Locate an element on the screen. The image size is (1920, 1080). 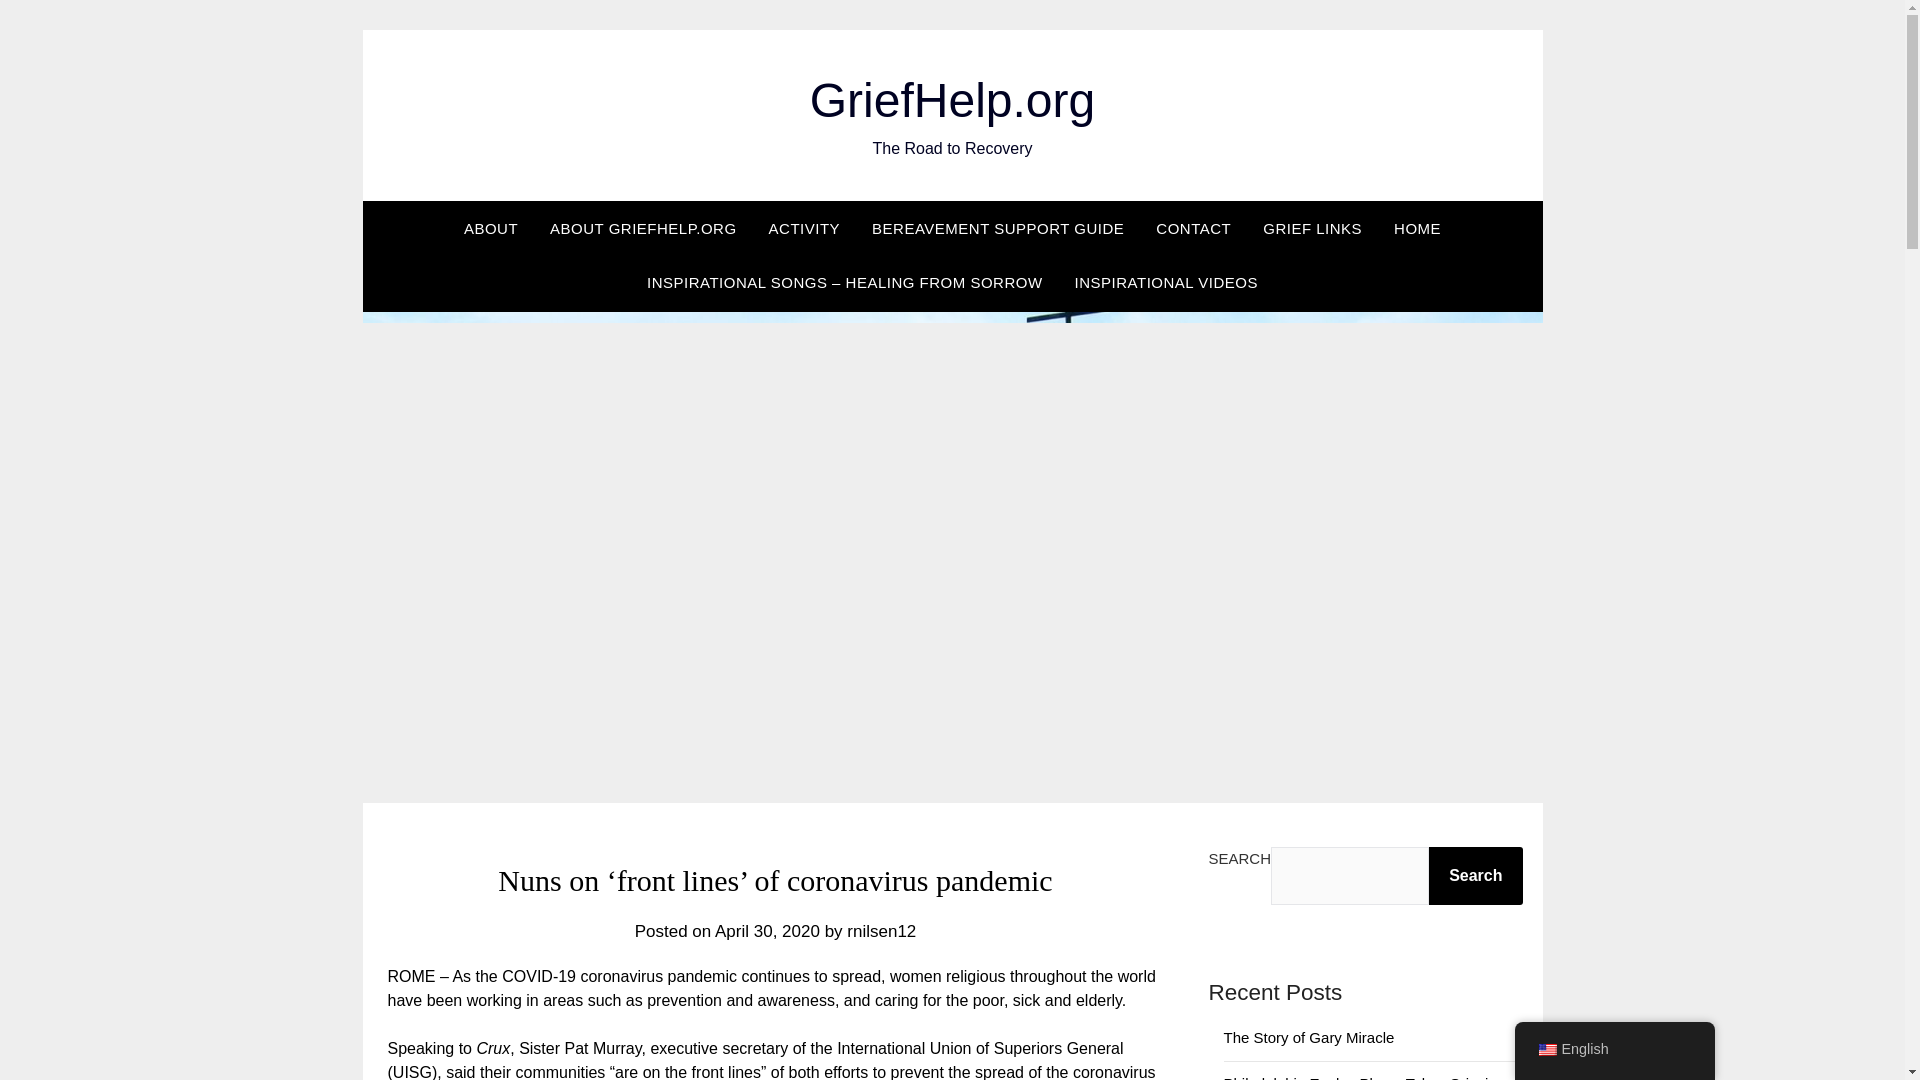
BEREAVEMENT SUPPORT GUIDE is located at coordinates (998, 228).